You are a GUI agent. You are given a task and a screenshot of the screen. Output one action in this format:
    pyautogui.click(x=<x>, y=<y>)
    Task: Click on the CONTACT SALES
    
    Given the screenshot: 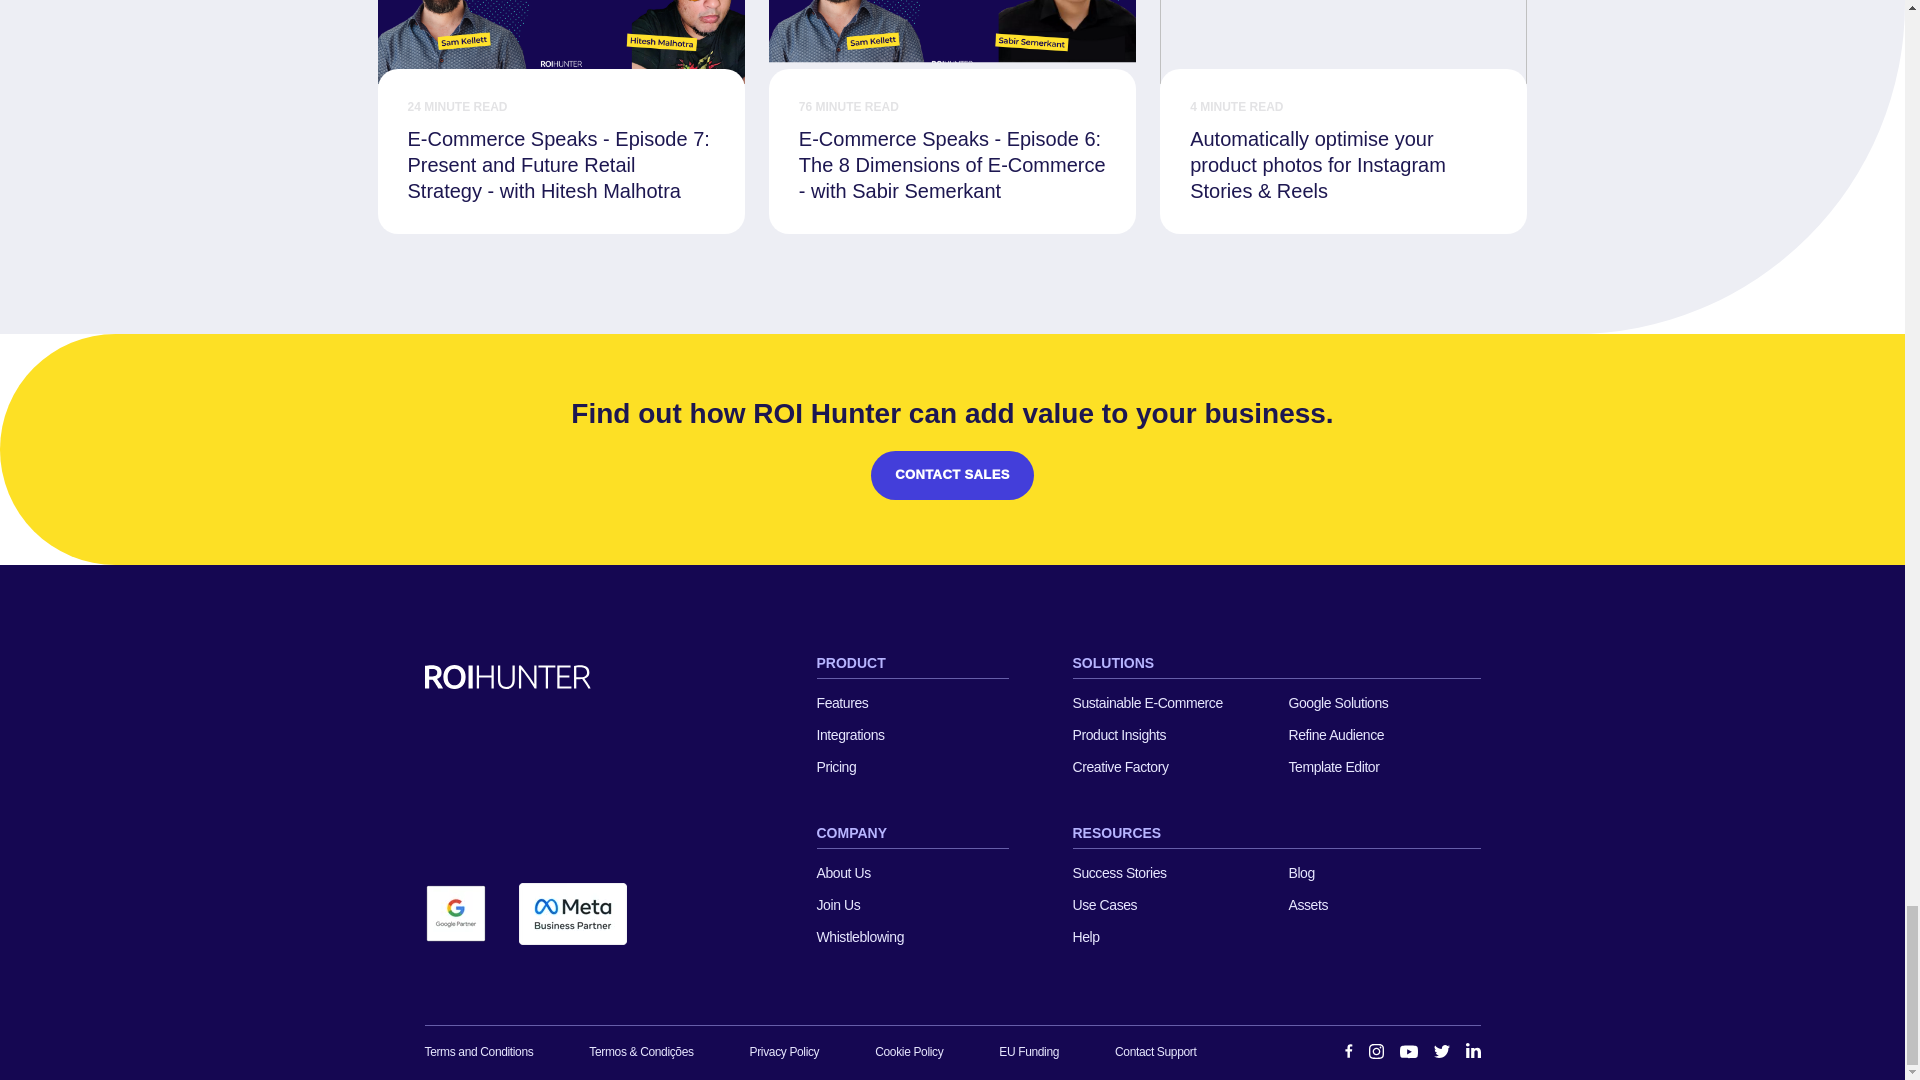 What is the action you would take?
    pyautogui.click(x=952, y=476)
    